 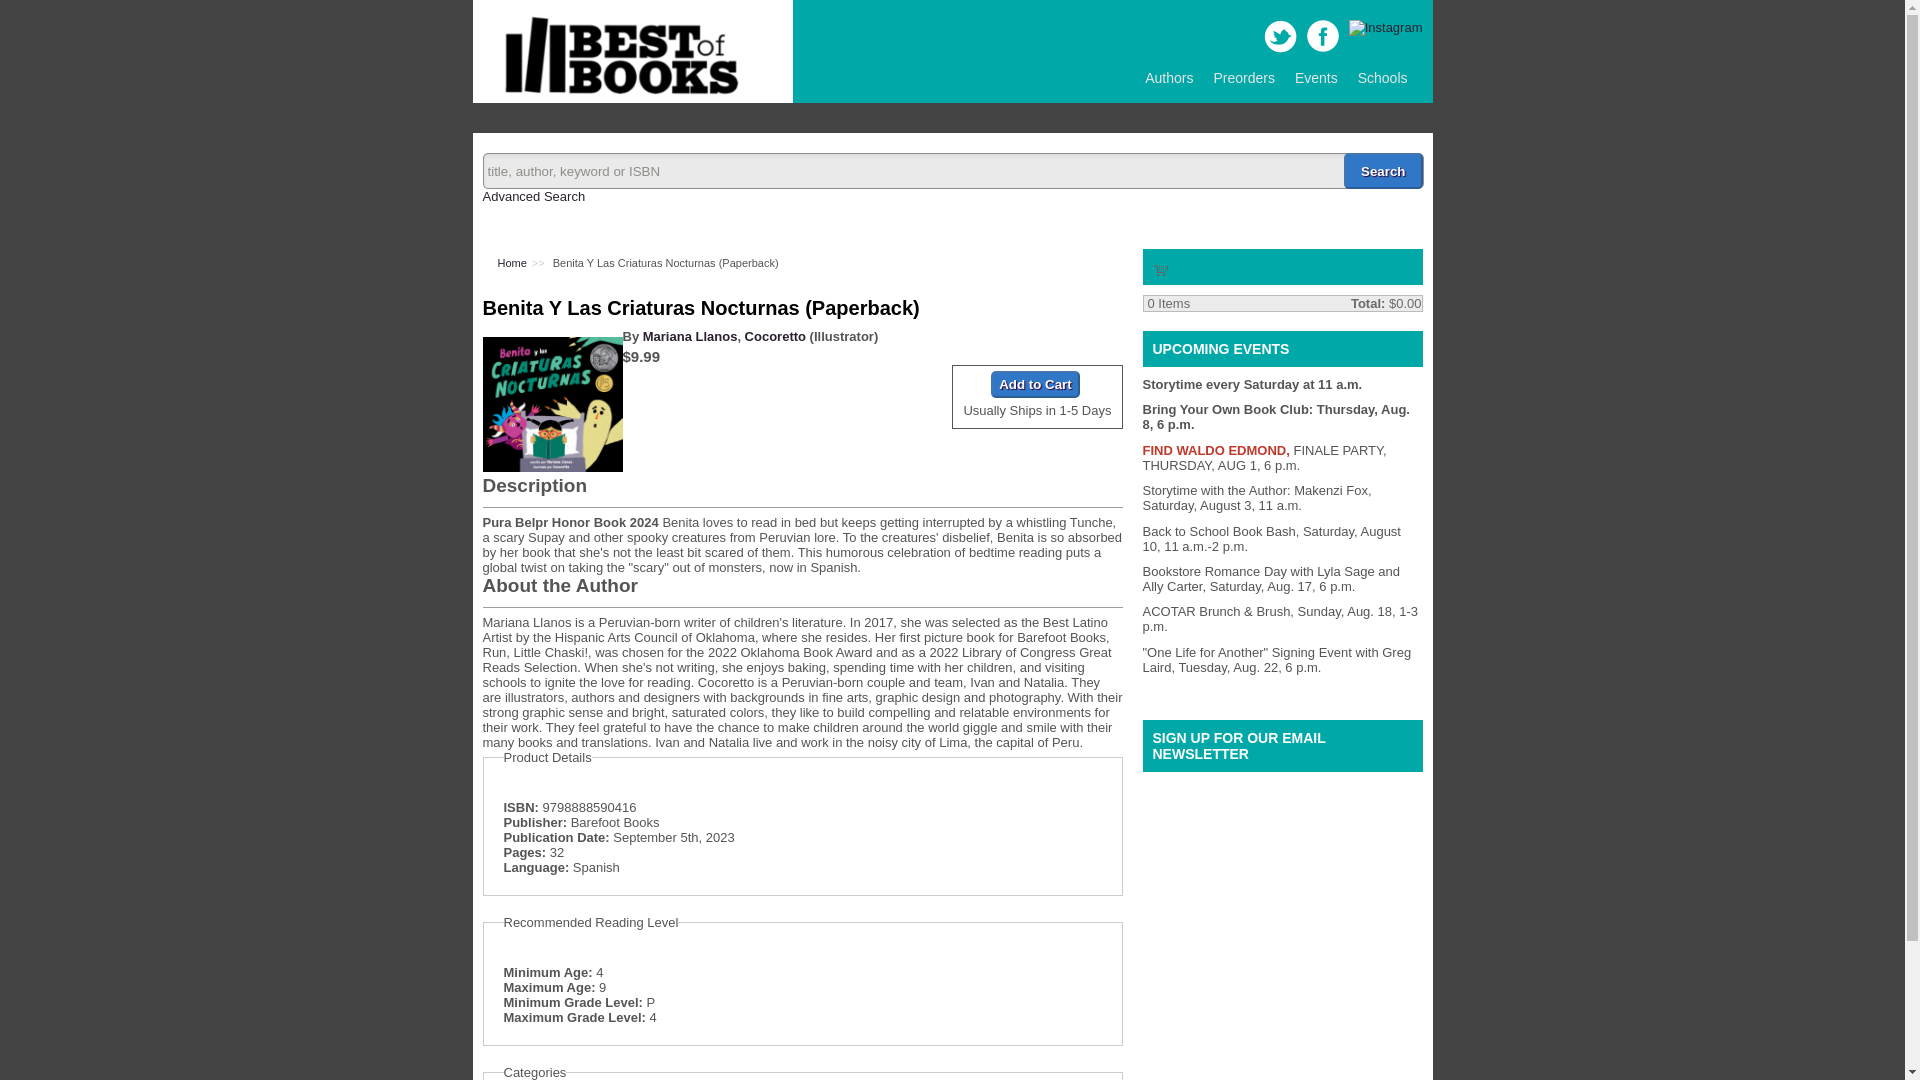 I want to click on Enter the terms you wish to search for., so click(x=952, y=171).